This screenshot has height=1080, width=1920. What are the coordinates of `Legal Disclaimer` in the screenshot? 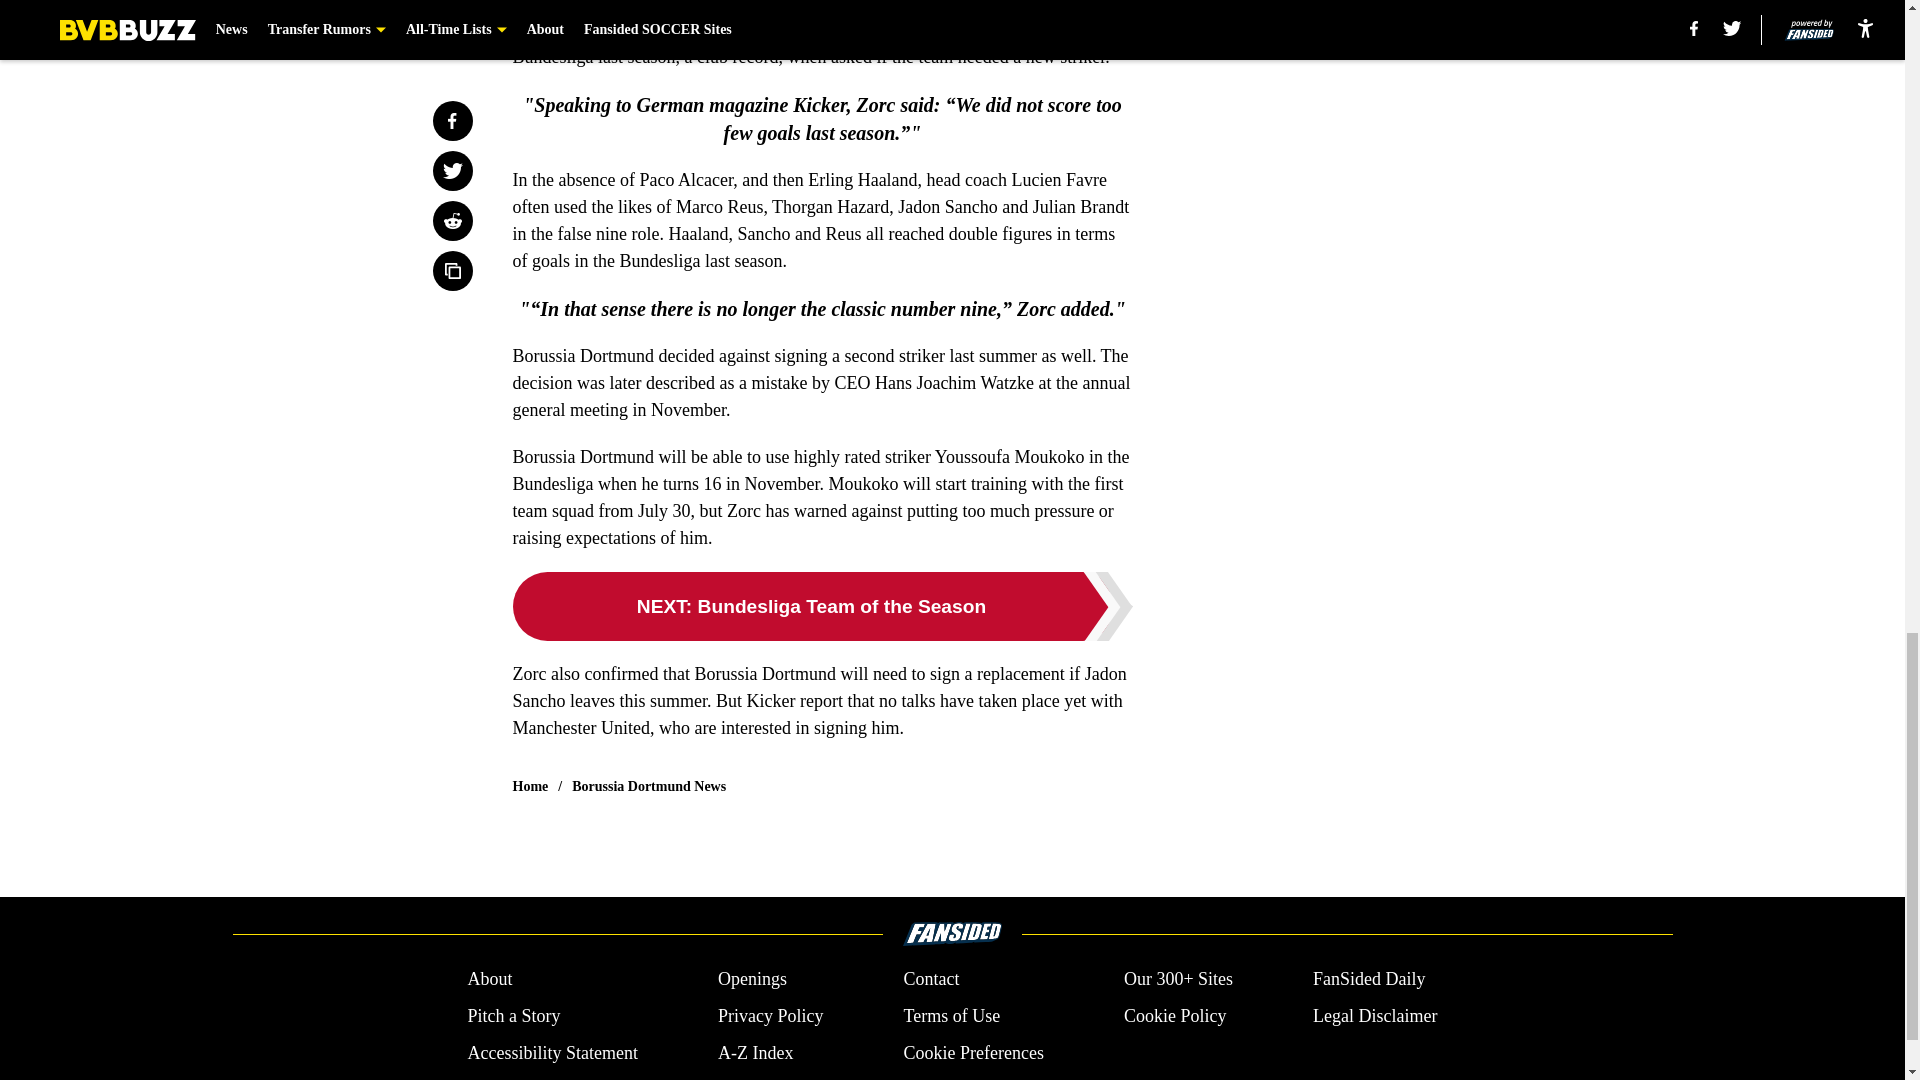 It's located at (1374, 1016).